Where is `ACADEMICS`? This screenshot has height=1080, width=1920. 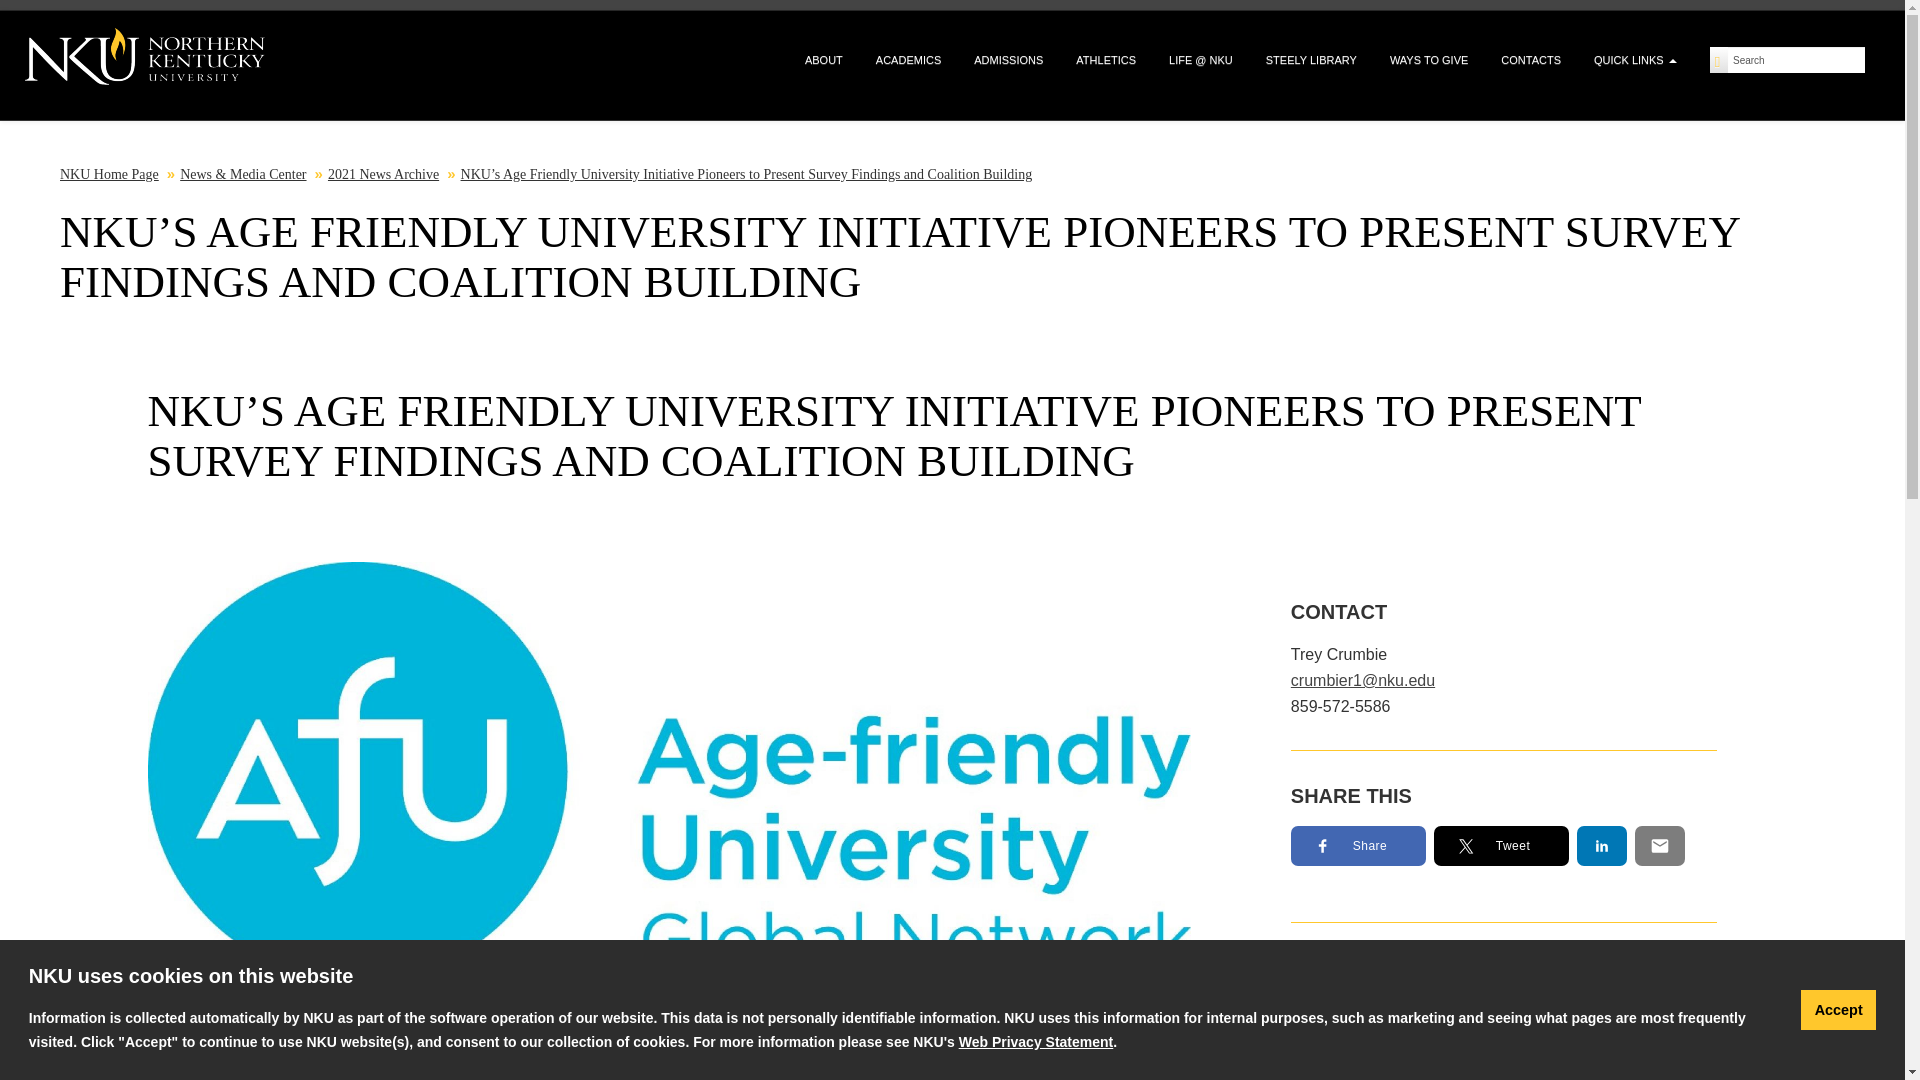 ACADEMICS is located at coordinates (908, 60).